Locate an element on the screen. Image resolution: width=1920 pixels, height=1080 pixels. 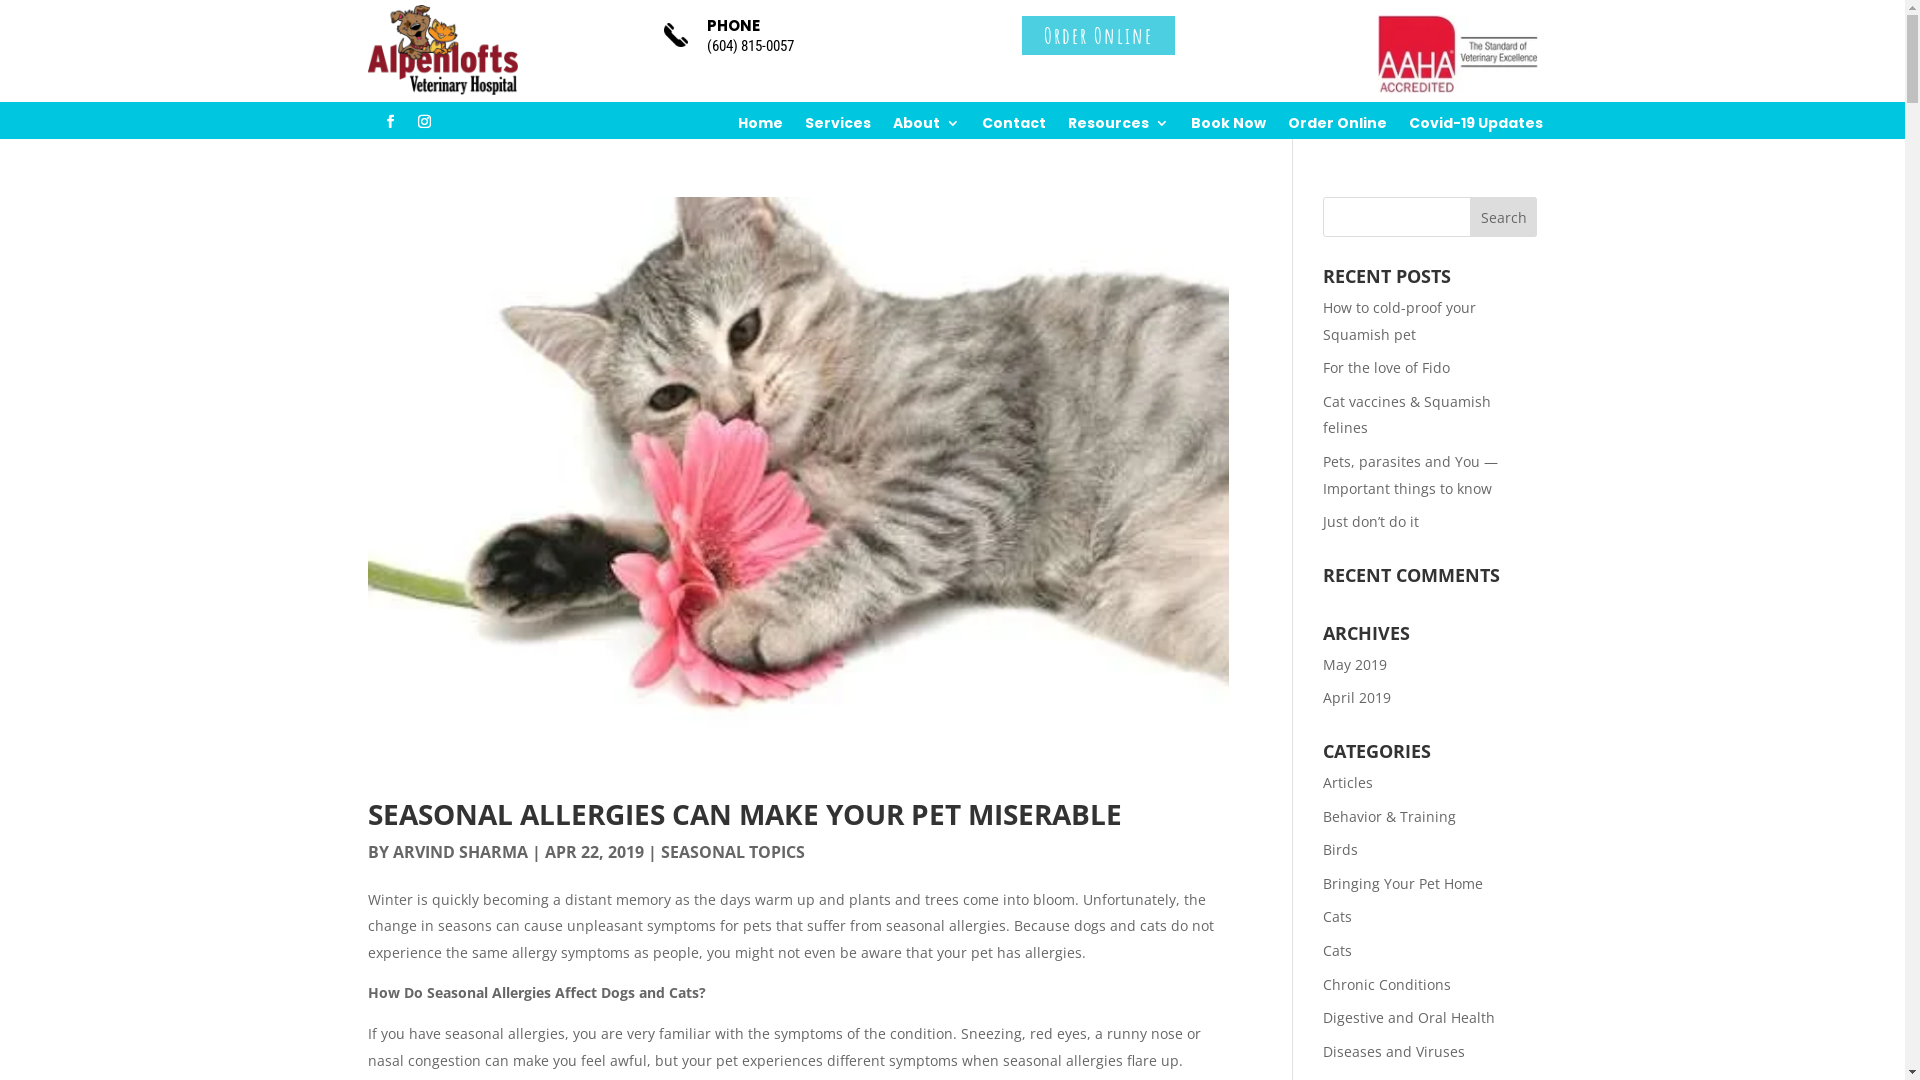
Book Now is located at coordinates (1228, 127).